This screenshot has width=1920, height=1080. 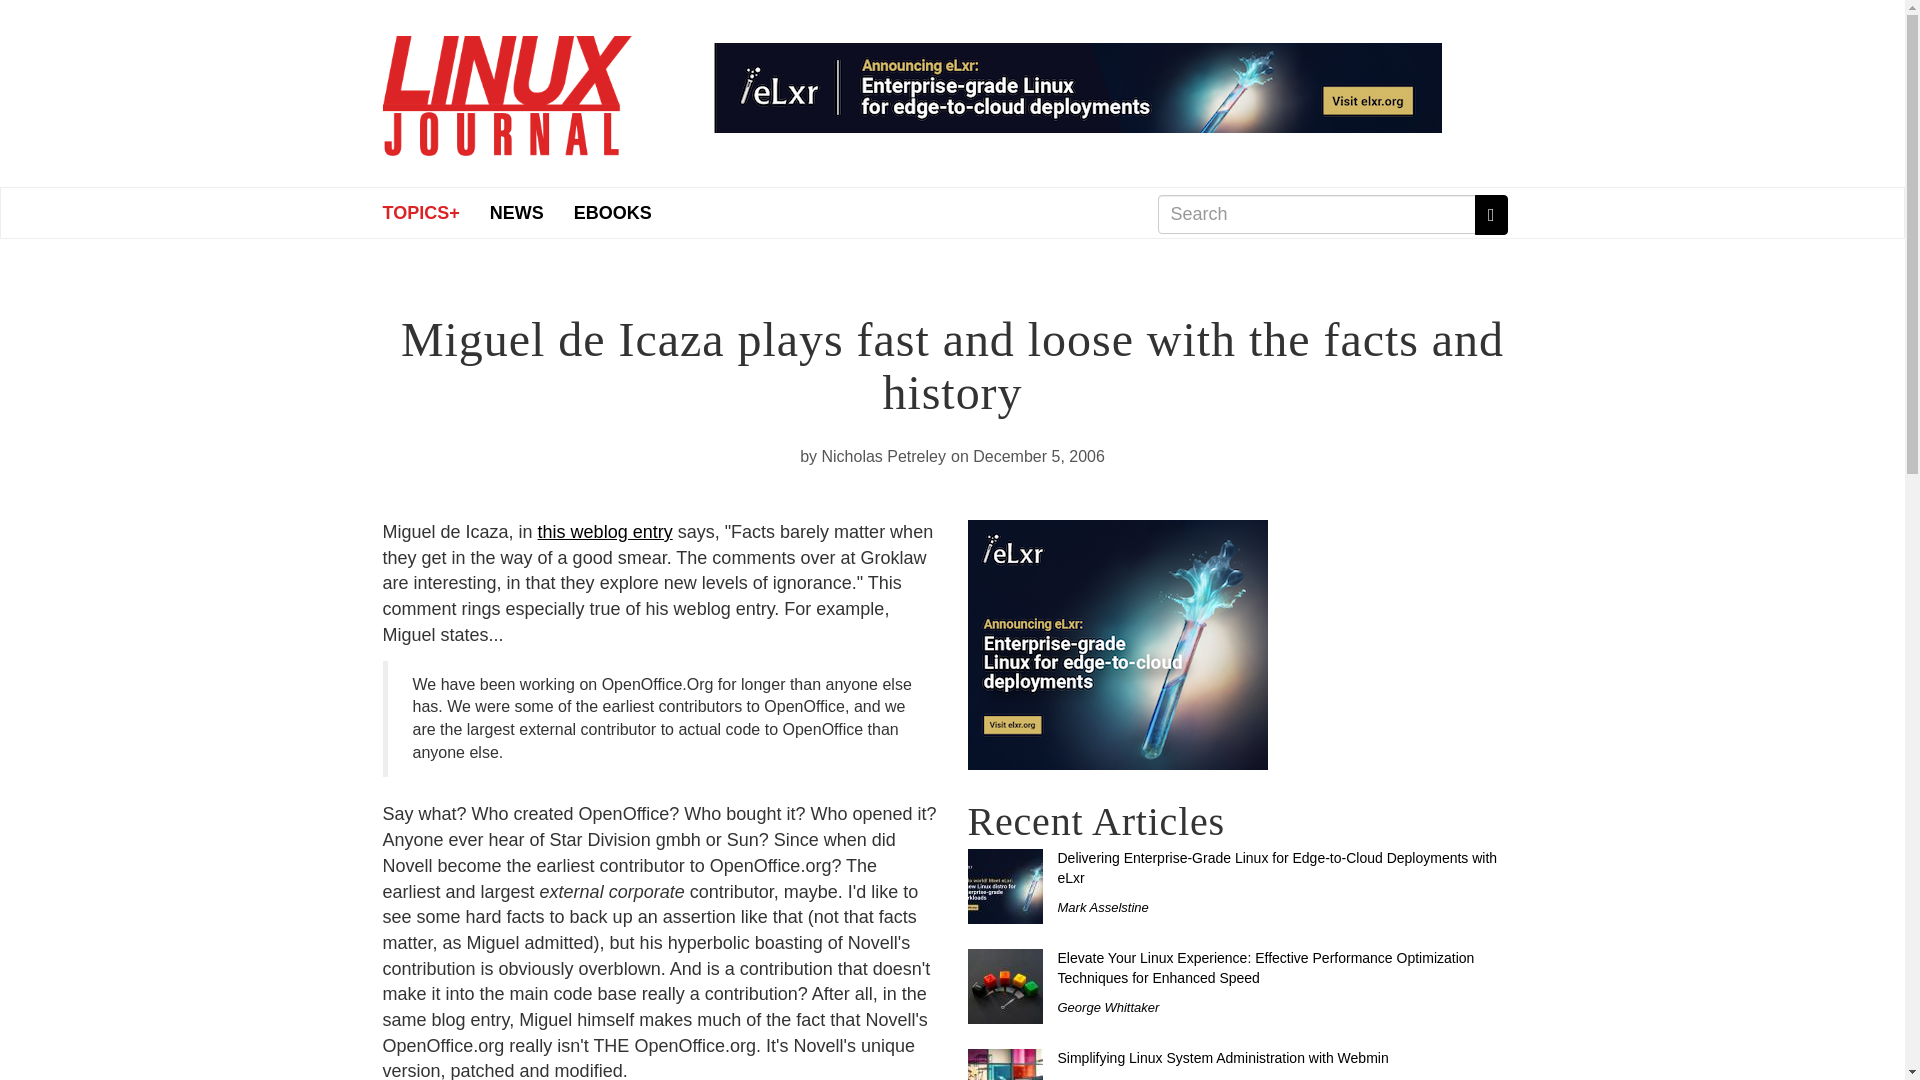 I want to click on Enter the terms you wish to search for., so click(x=1316, y=214).